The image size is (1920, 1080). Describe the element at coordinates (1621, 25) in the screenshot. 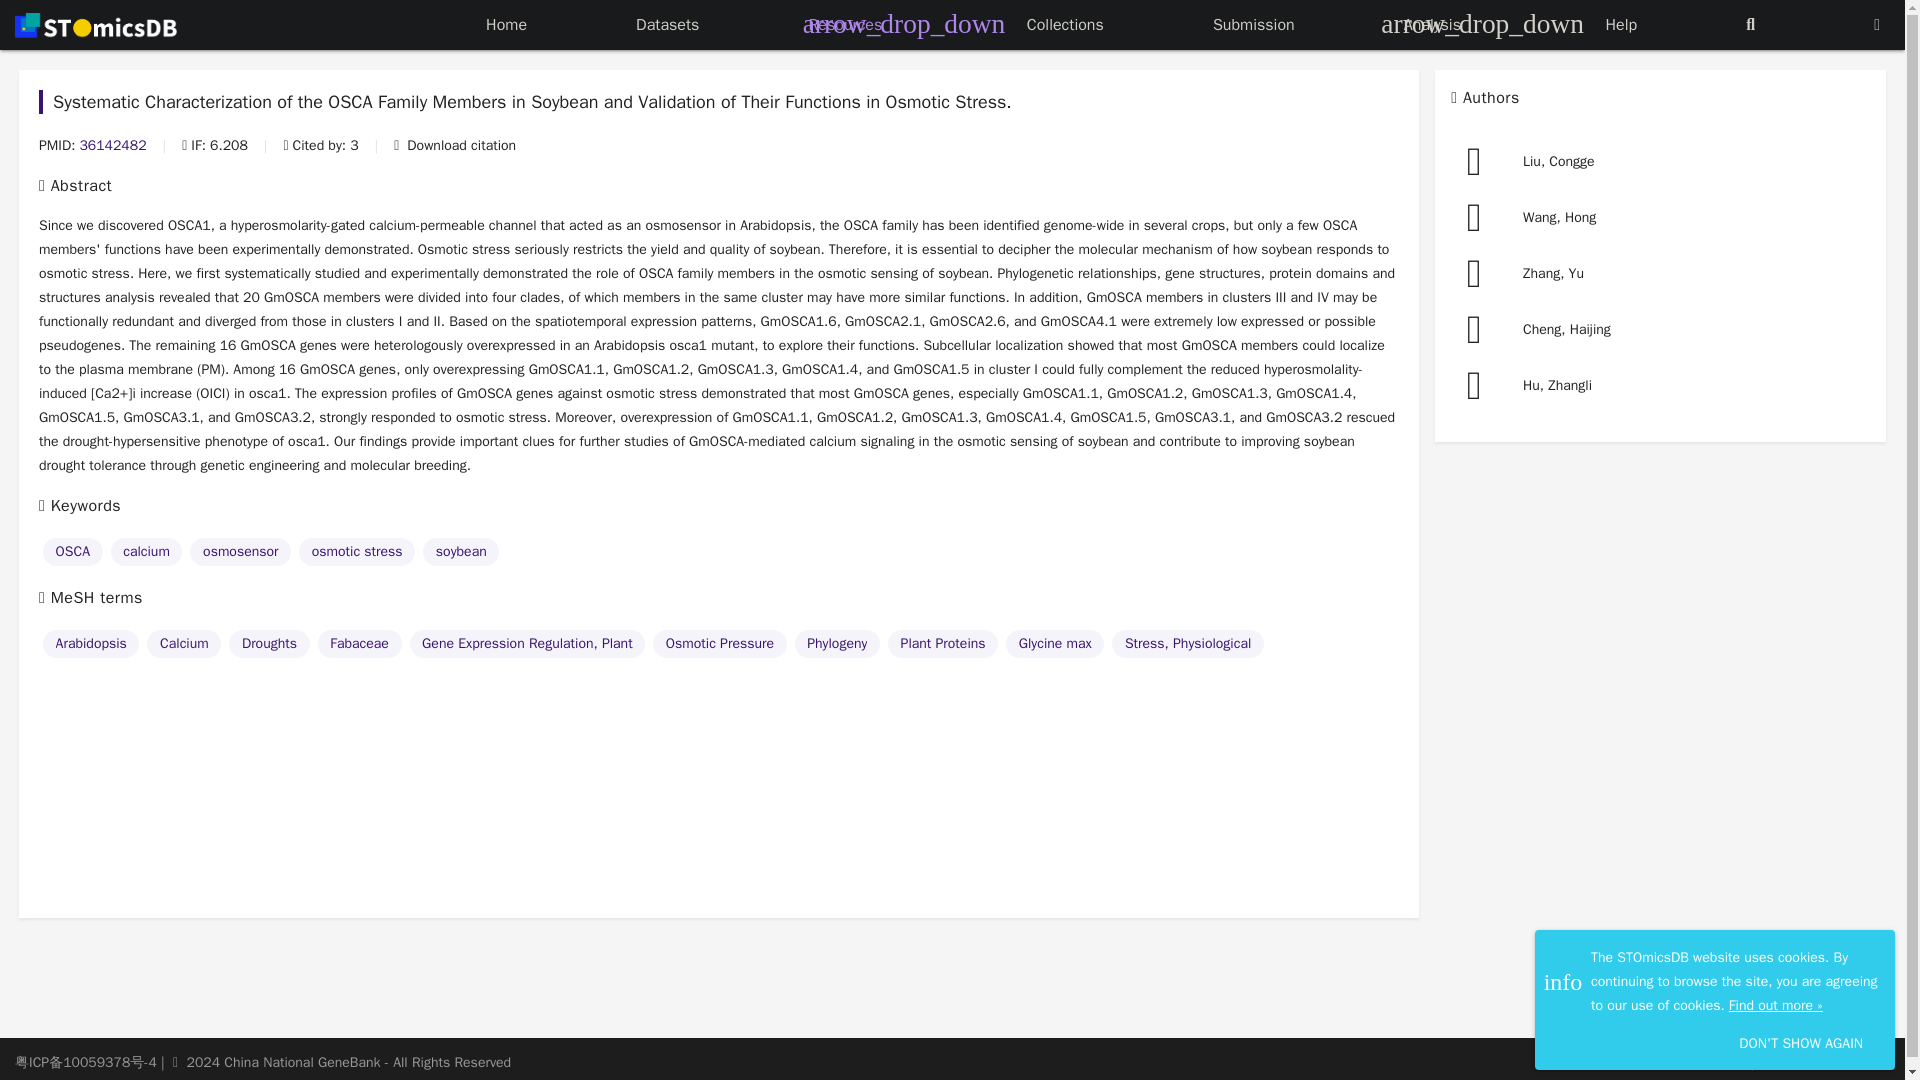

I see `Help` at that location.